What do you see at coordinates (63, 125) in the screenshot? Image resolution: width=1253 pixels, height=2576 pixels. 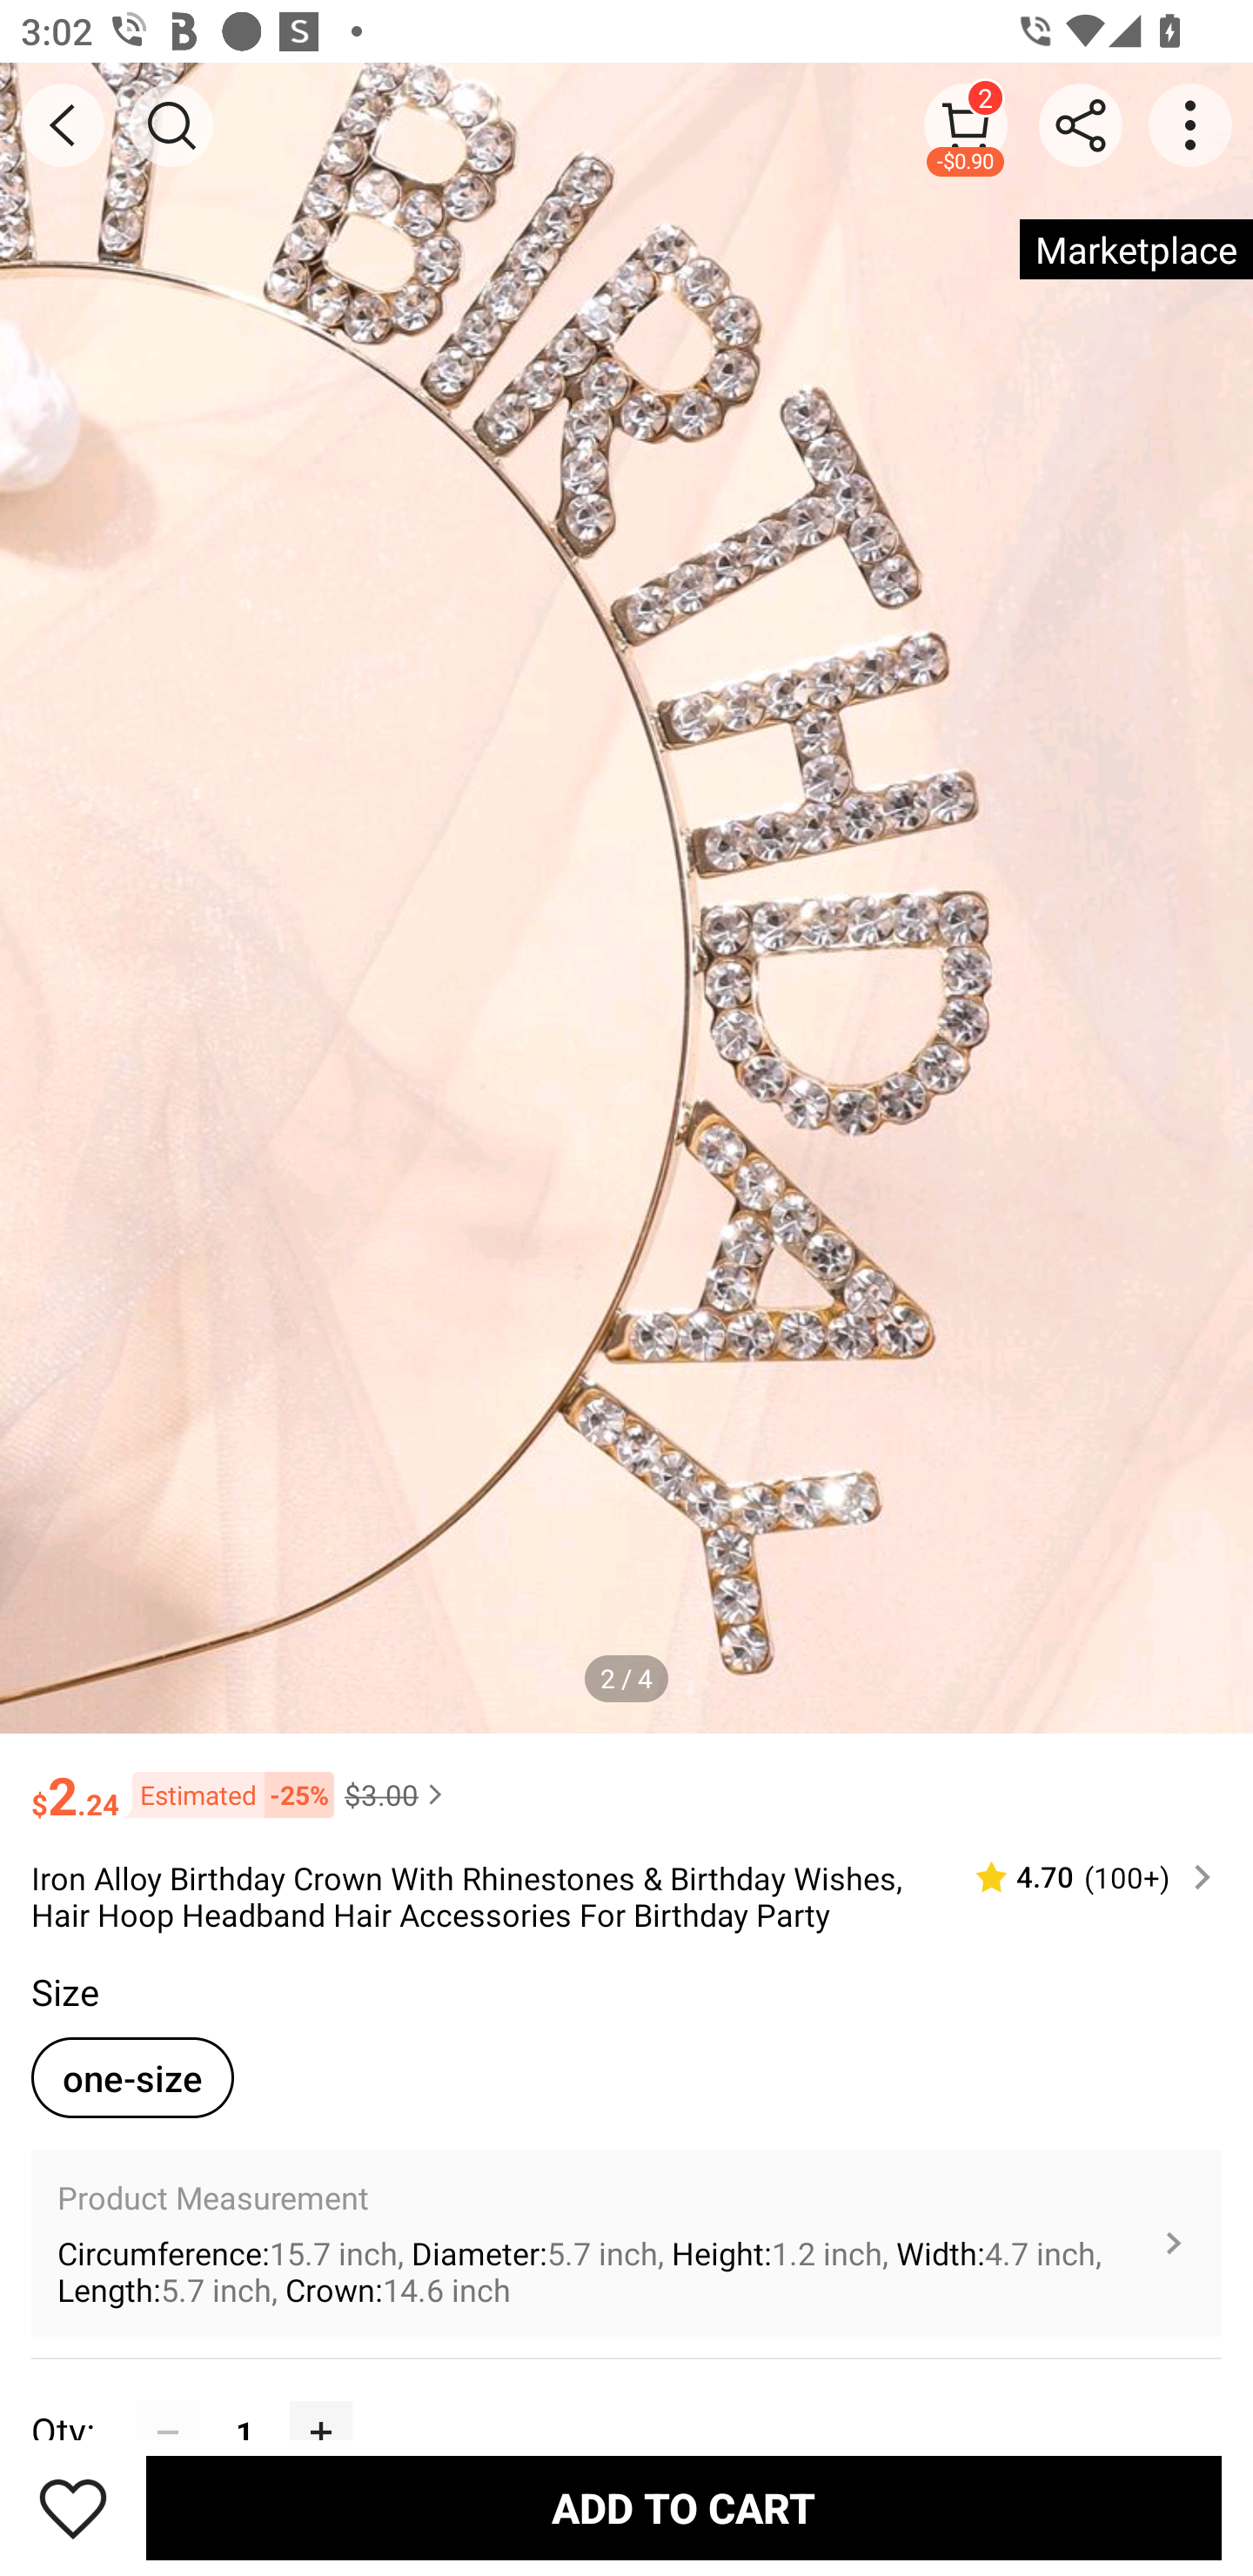 I see `BACK` at bounding box center [63, 125].